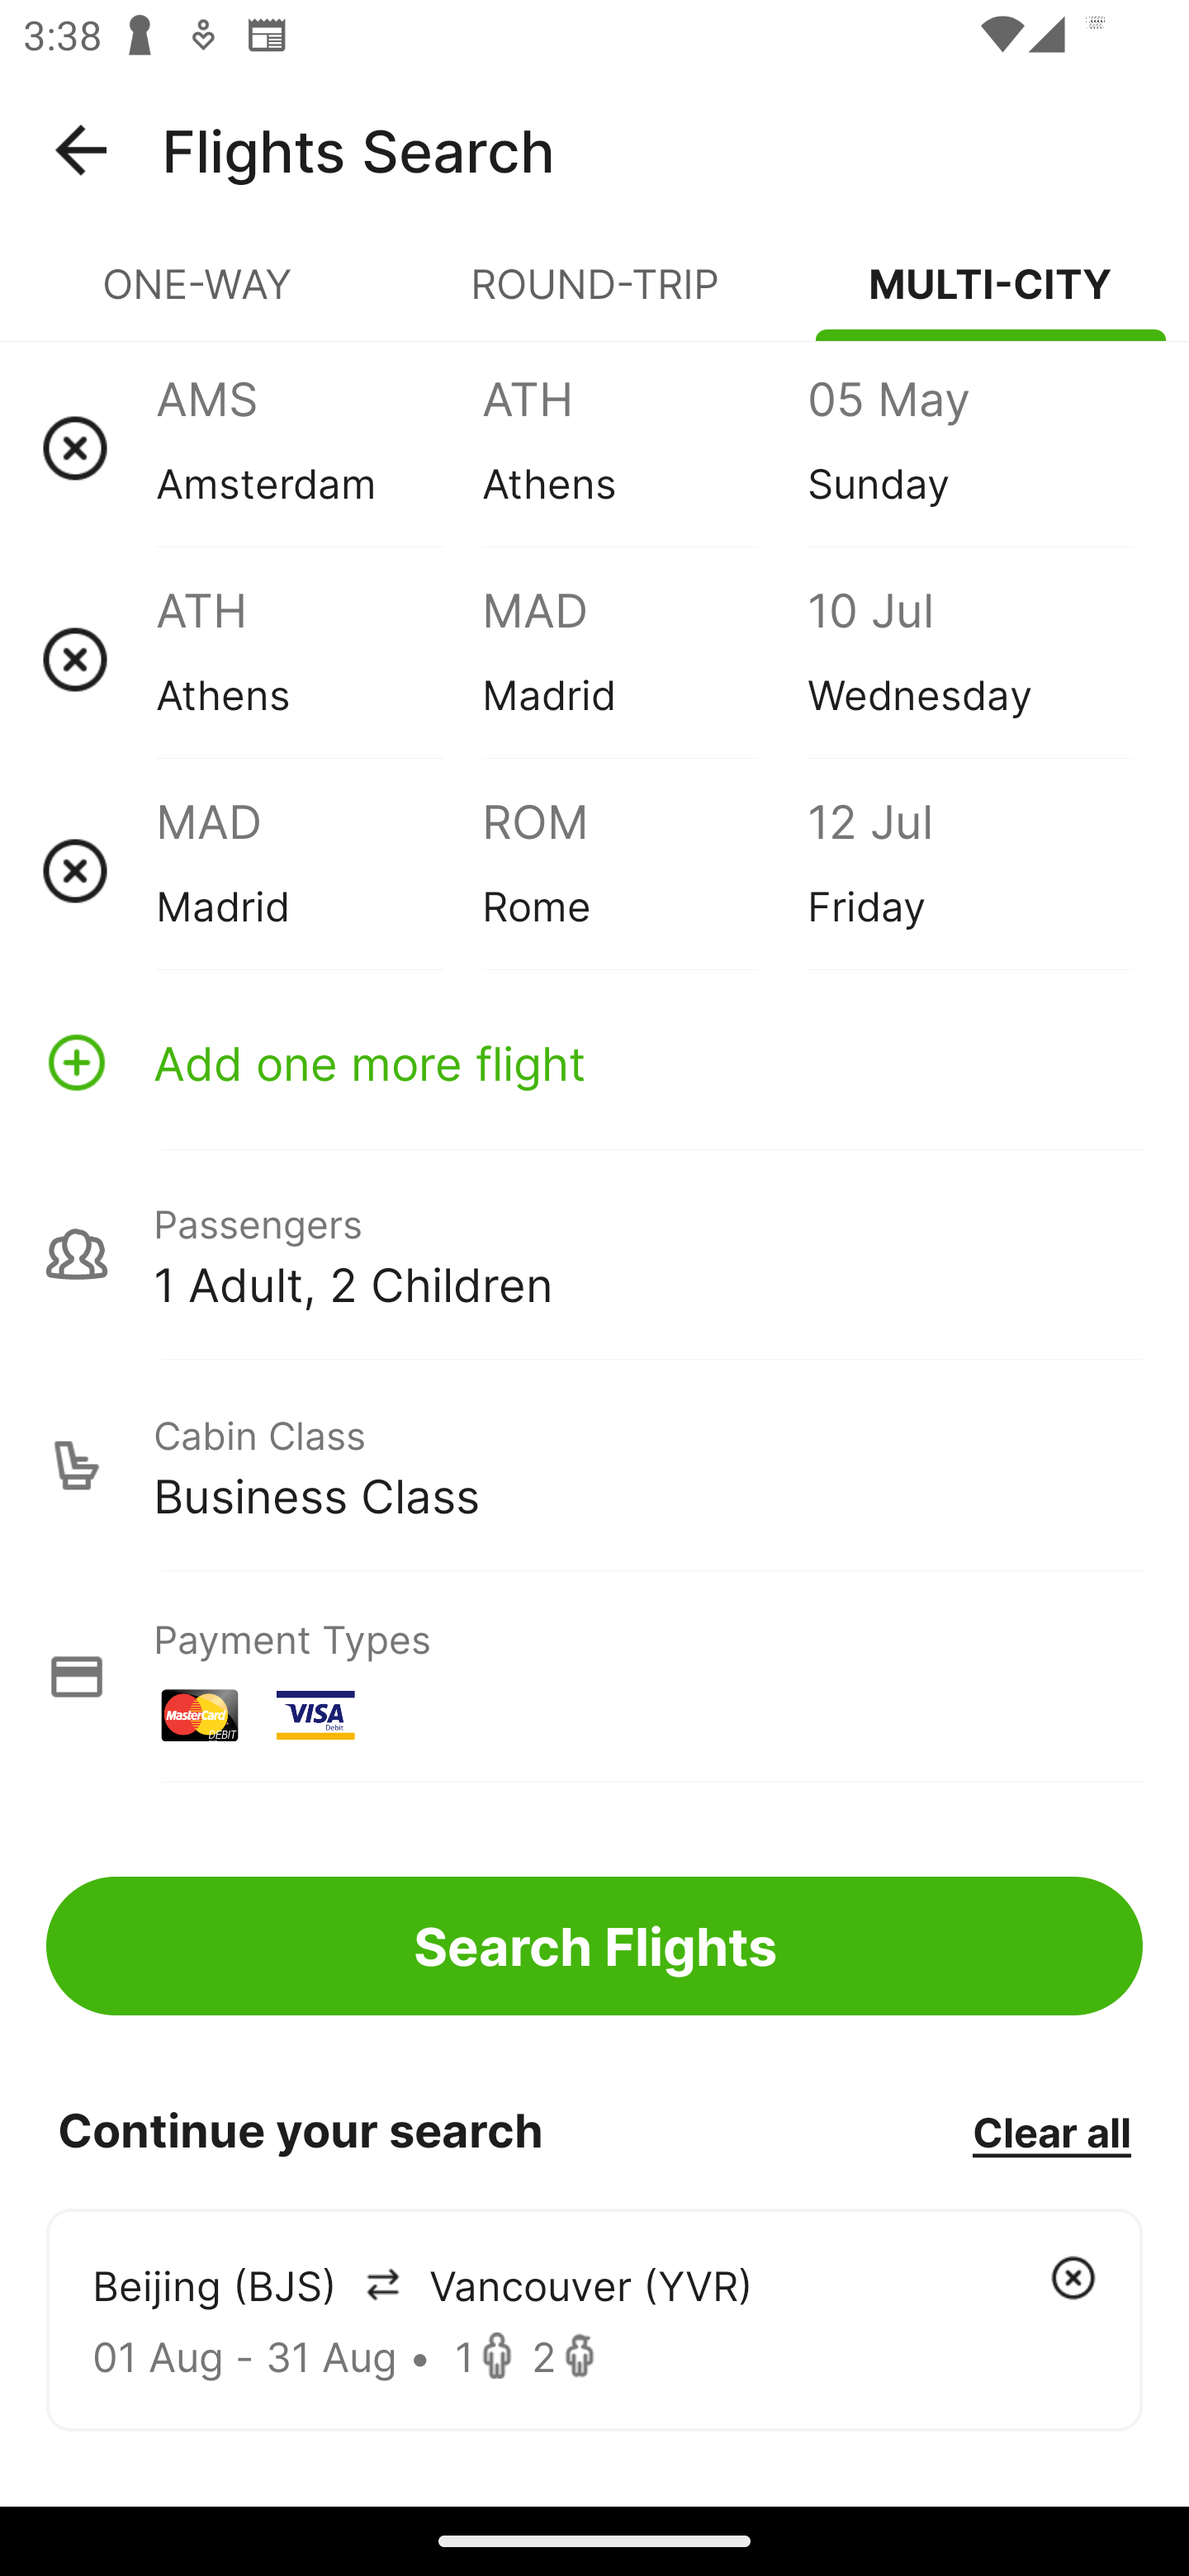  I want to click on Cabin Class Business Class, so click(594, 1466).